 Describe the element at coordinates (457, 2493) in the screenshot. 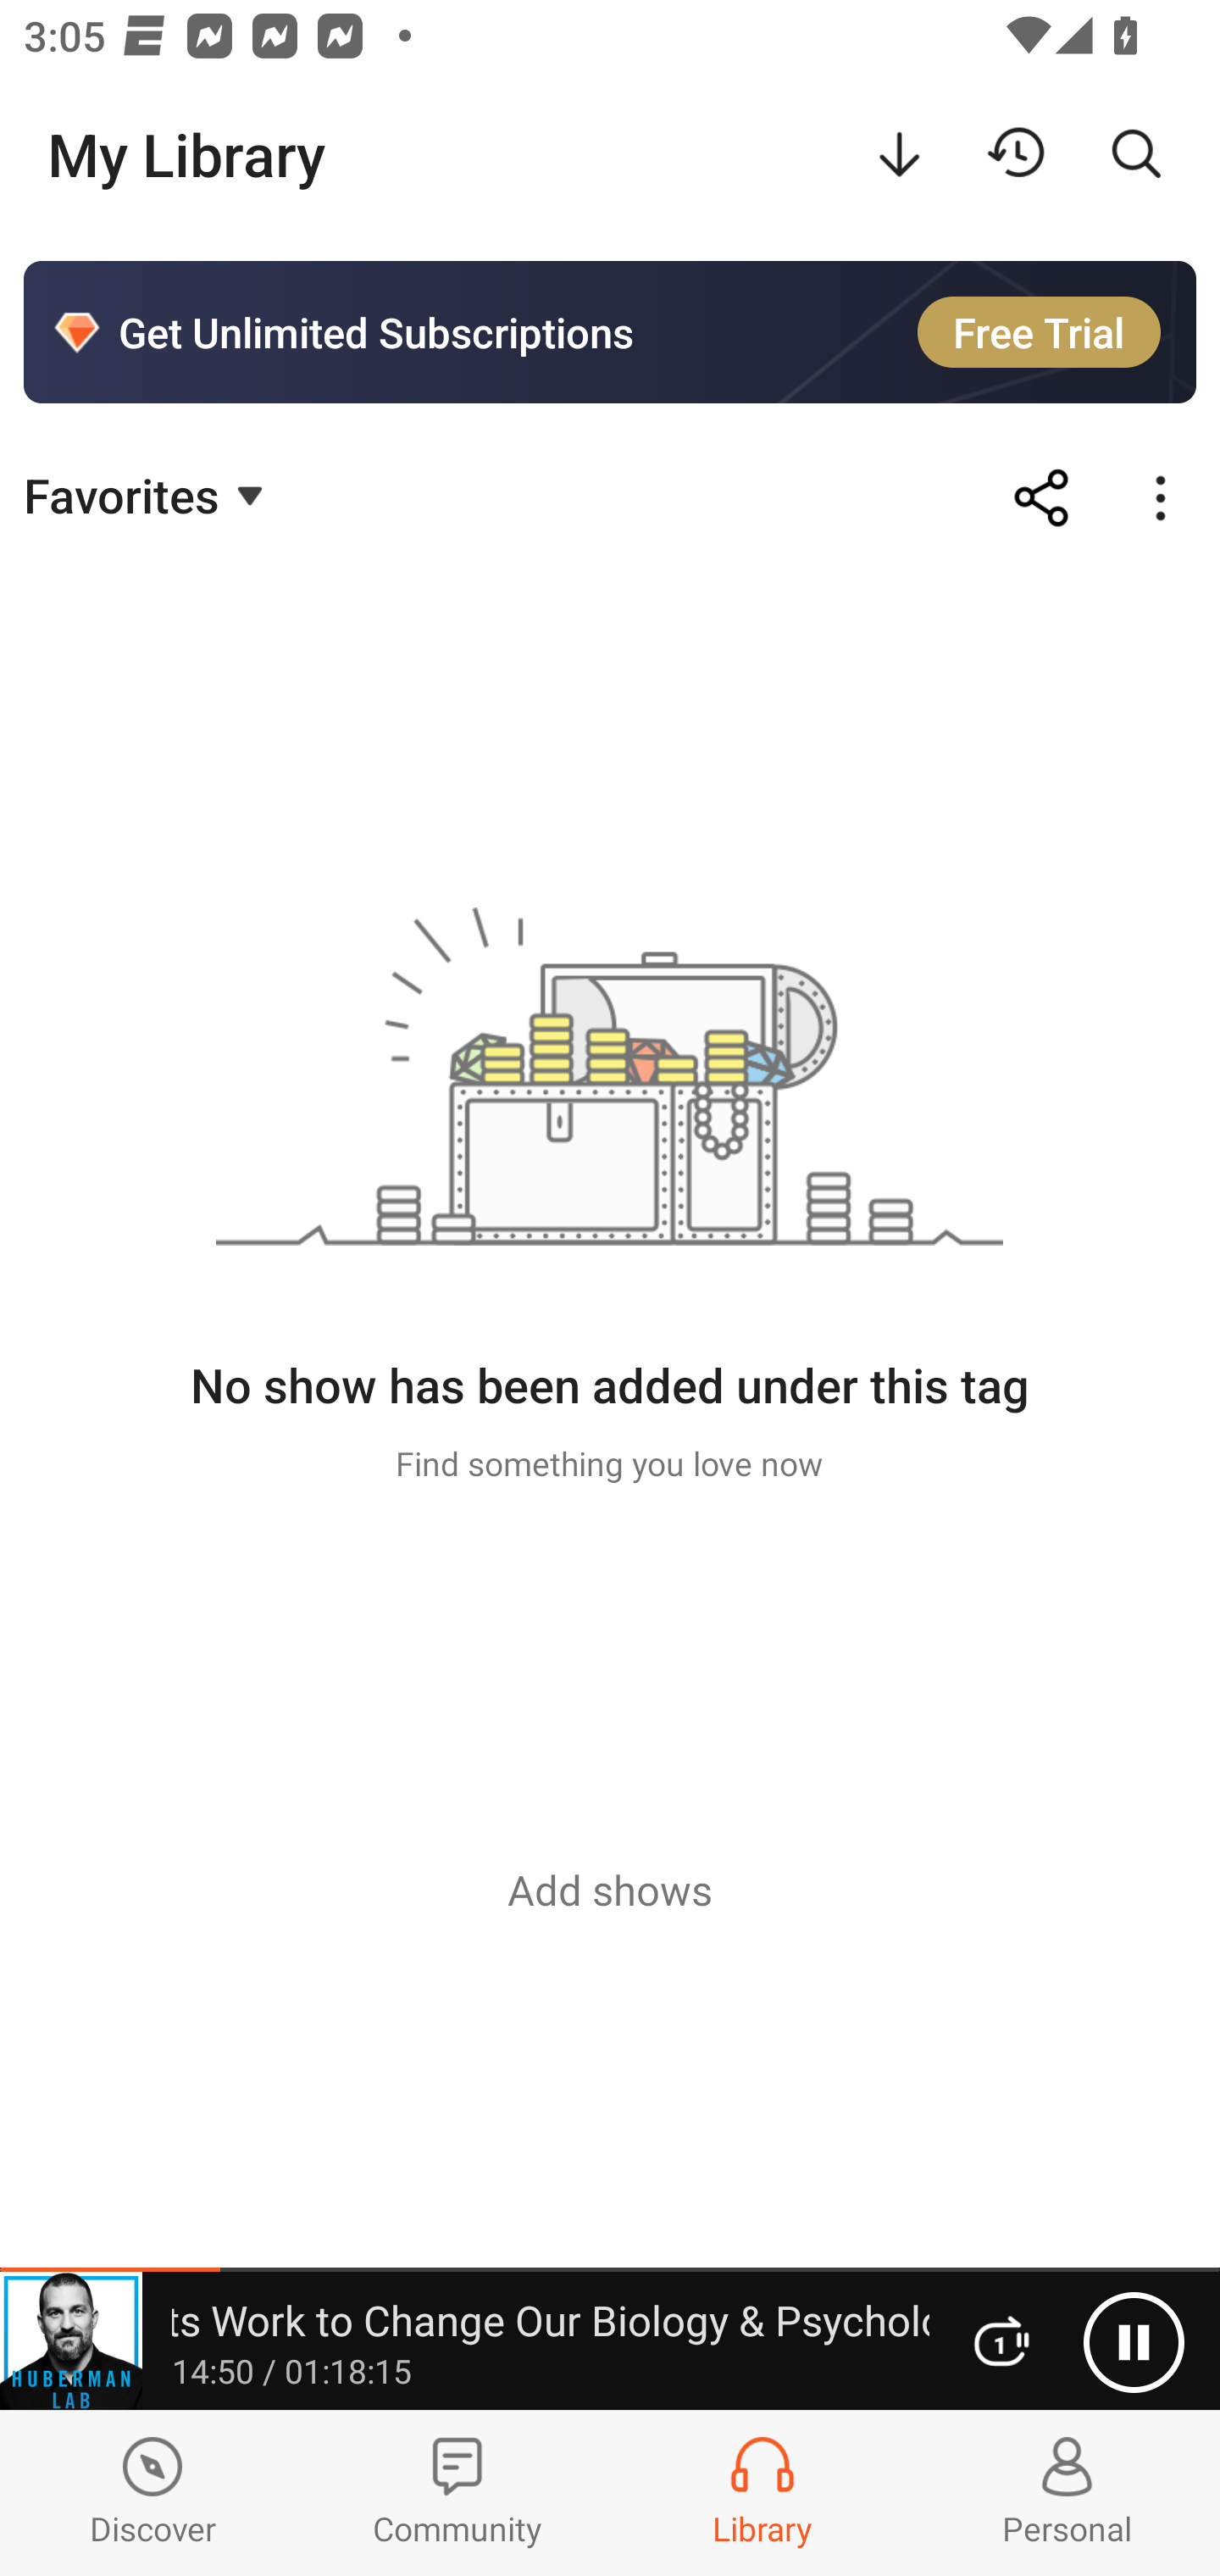

I see `Community` at that location.